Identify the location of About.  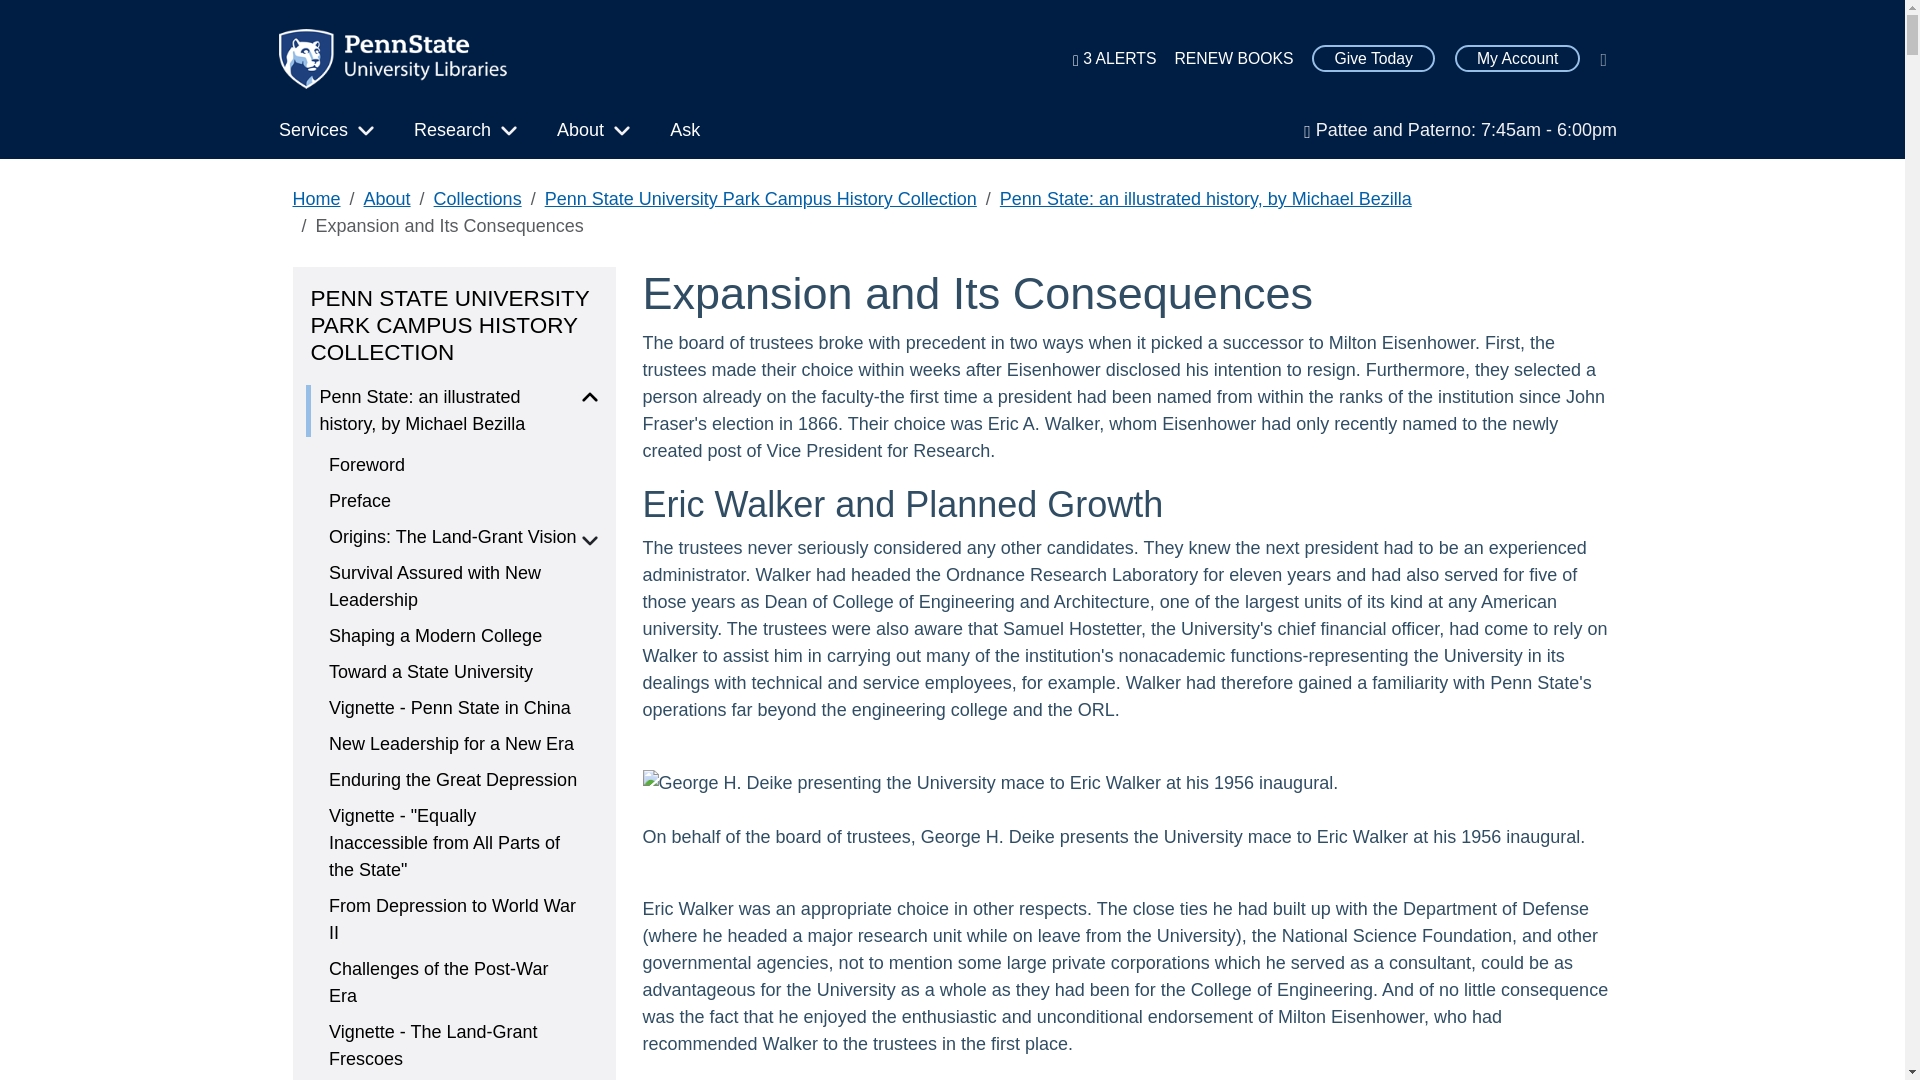
(580, 137).